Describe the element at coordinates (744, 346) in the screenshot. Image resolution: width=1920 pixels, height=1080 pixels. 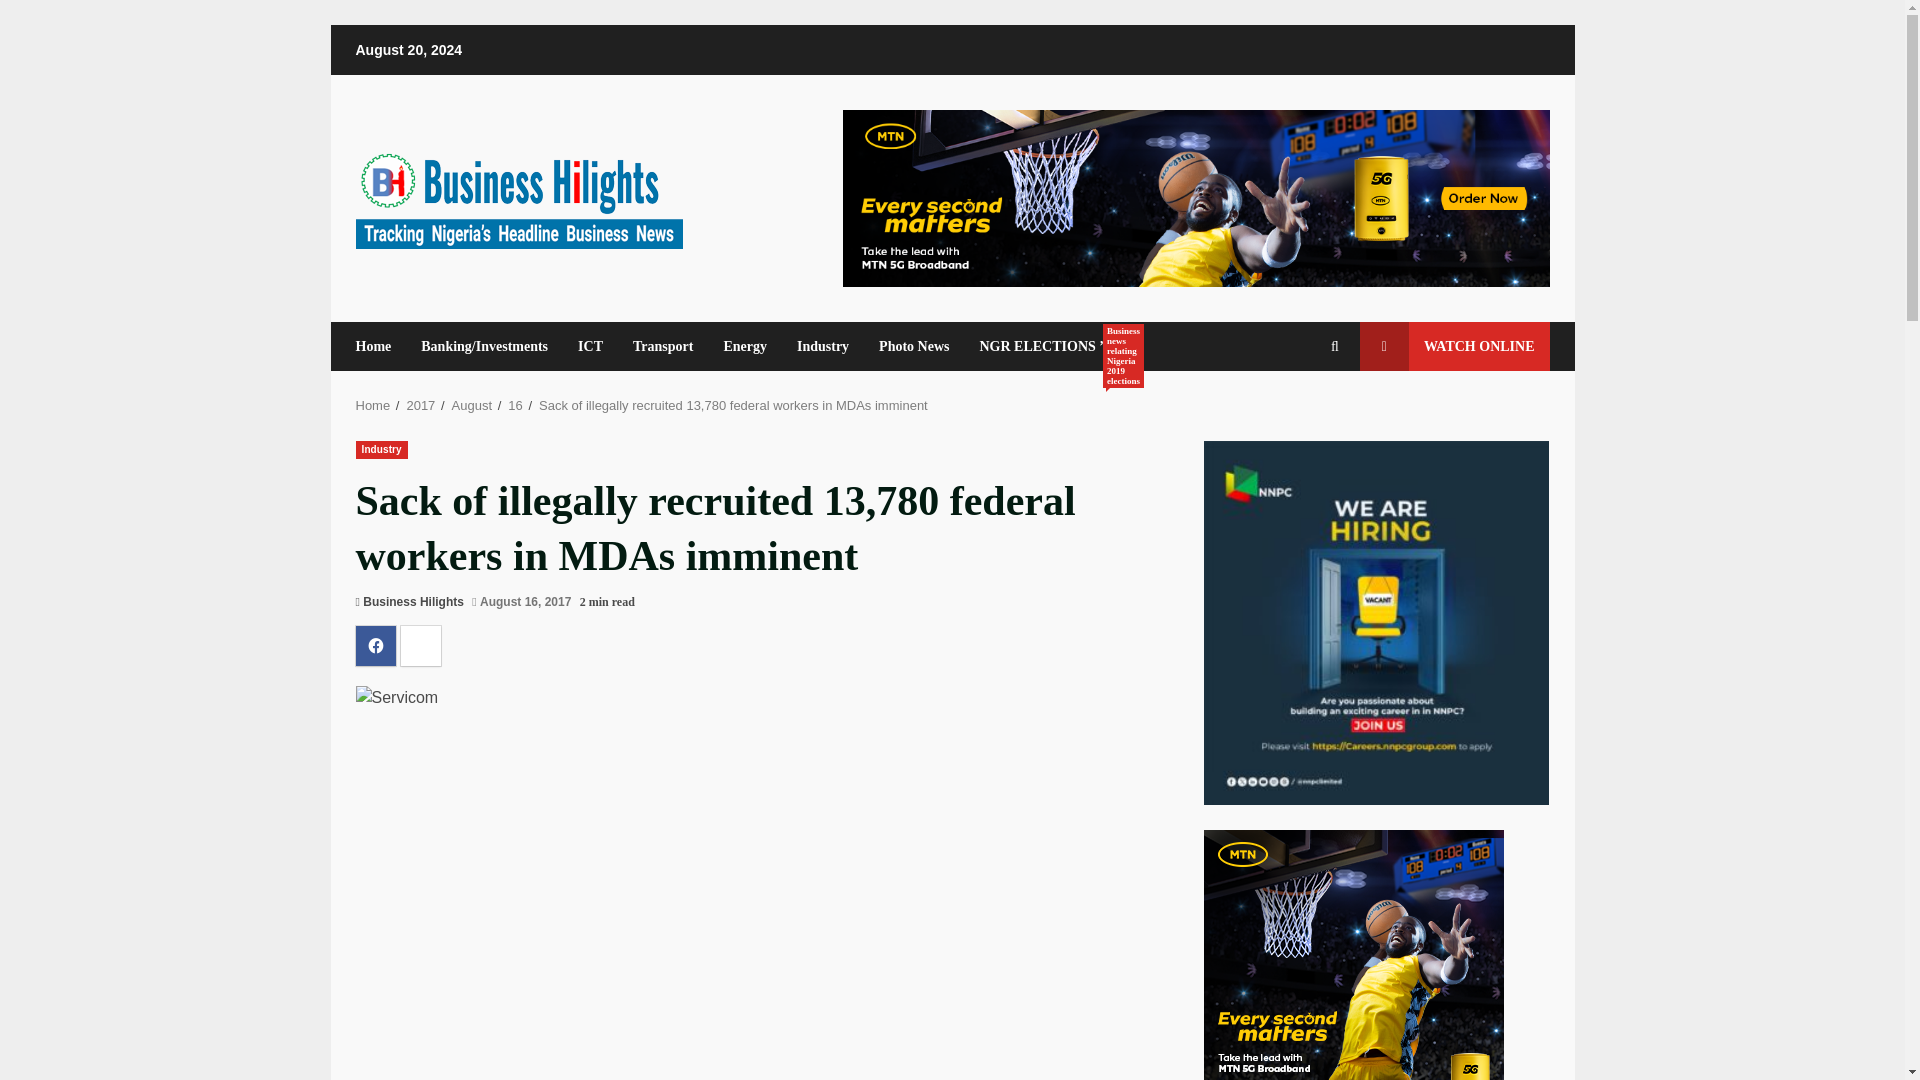
I see `Energy` at that location.